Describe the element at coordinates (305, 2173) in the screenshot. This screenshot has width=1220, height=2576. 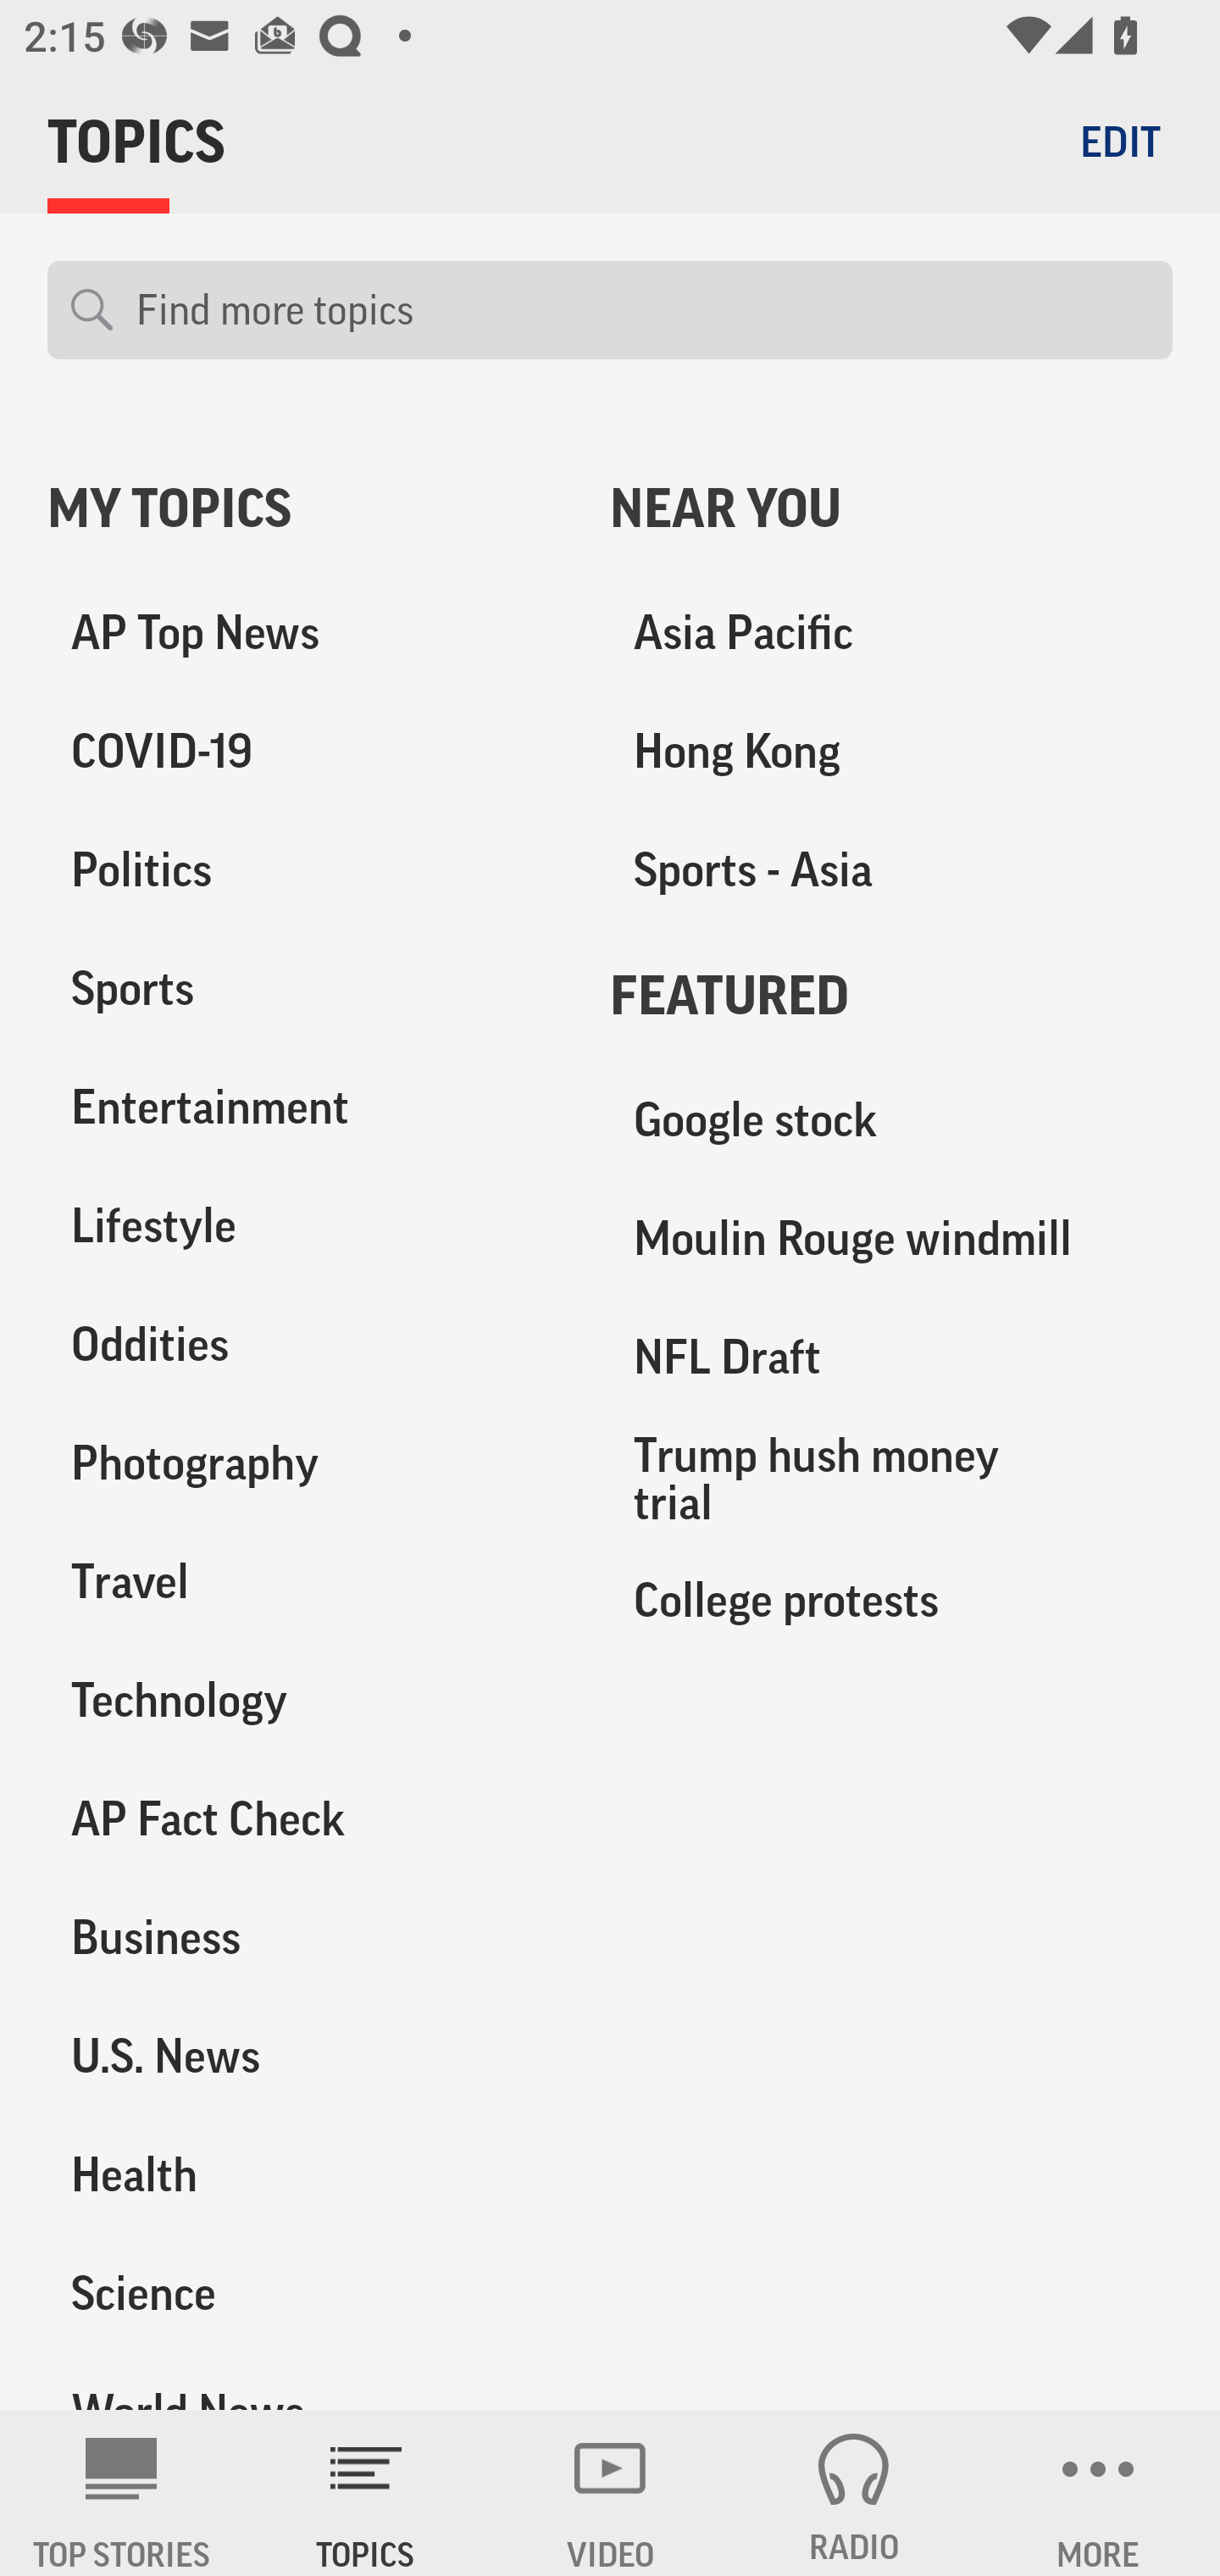
I see `Health` at that location.